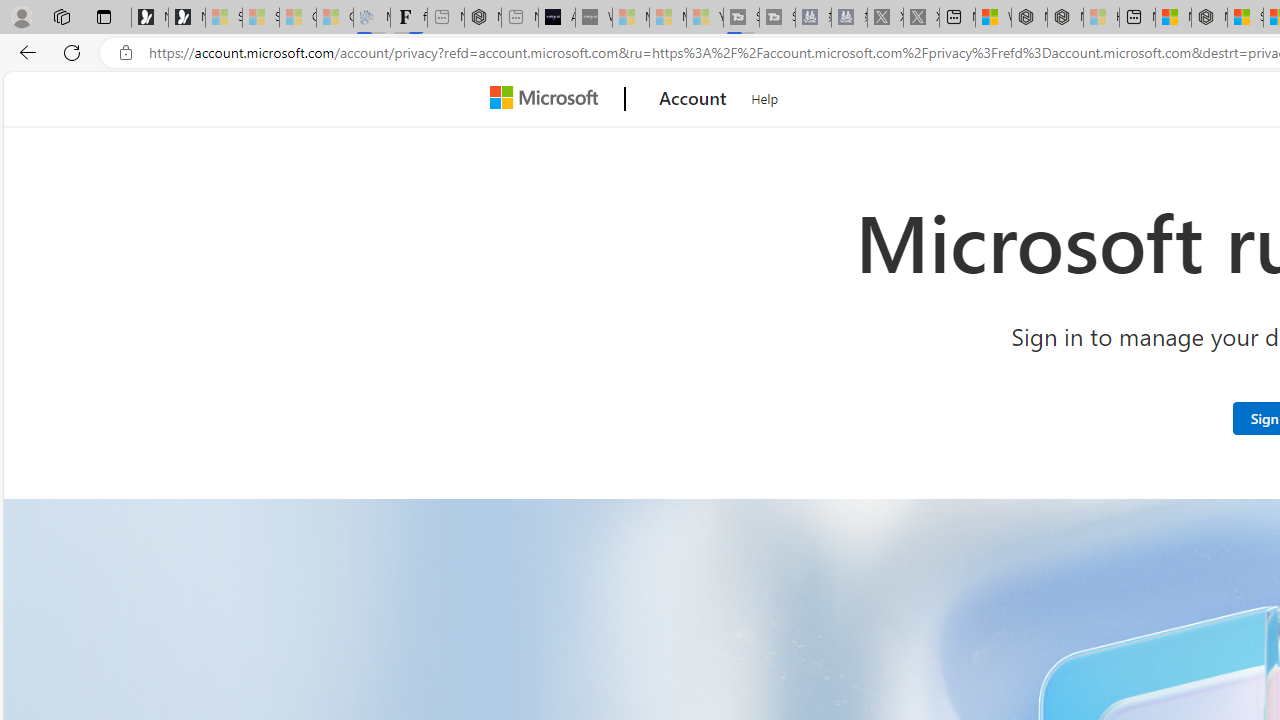  I want to click on Microsoft Start - Sleeping, so click(668, 18).